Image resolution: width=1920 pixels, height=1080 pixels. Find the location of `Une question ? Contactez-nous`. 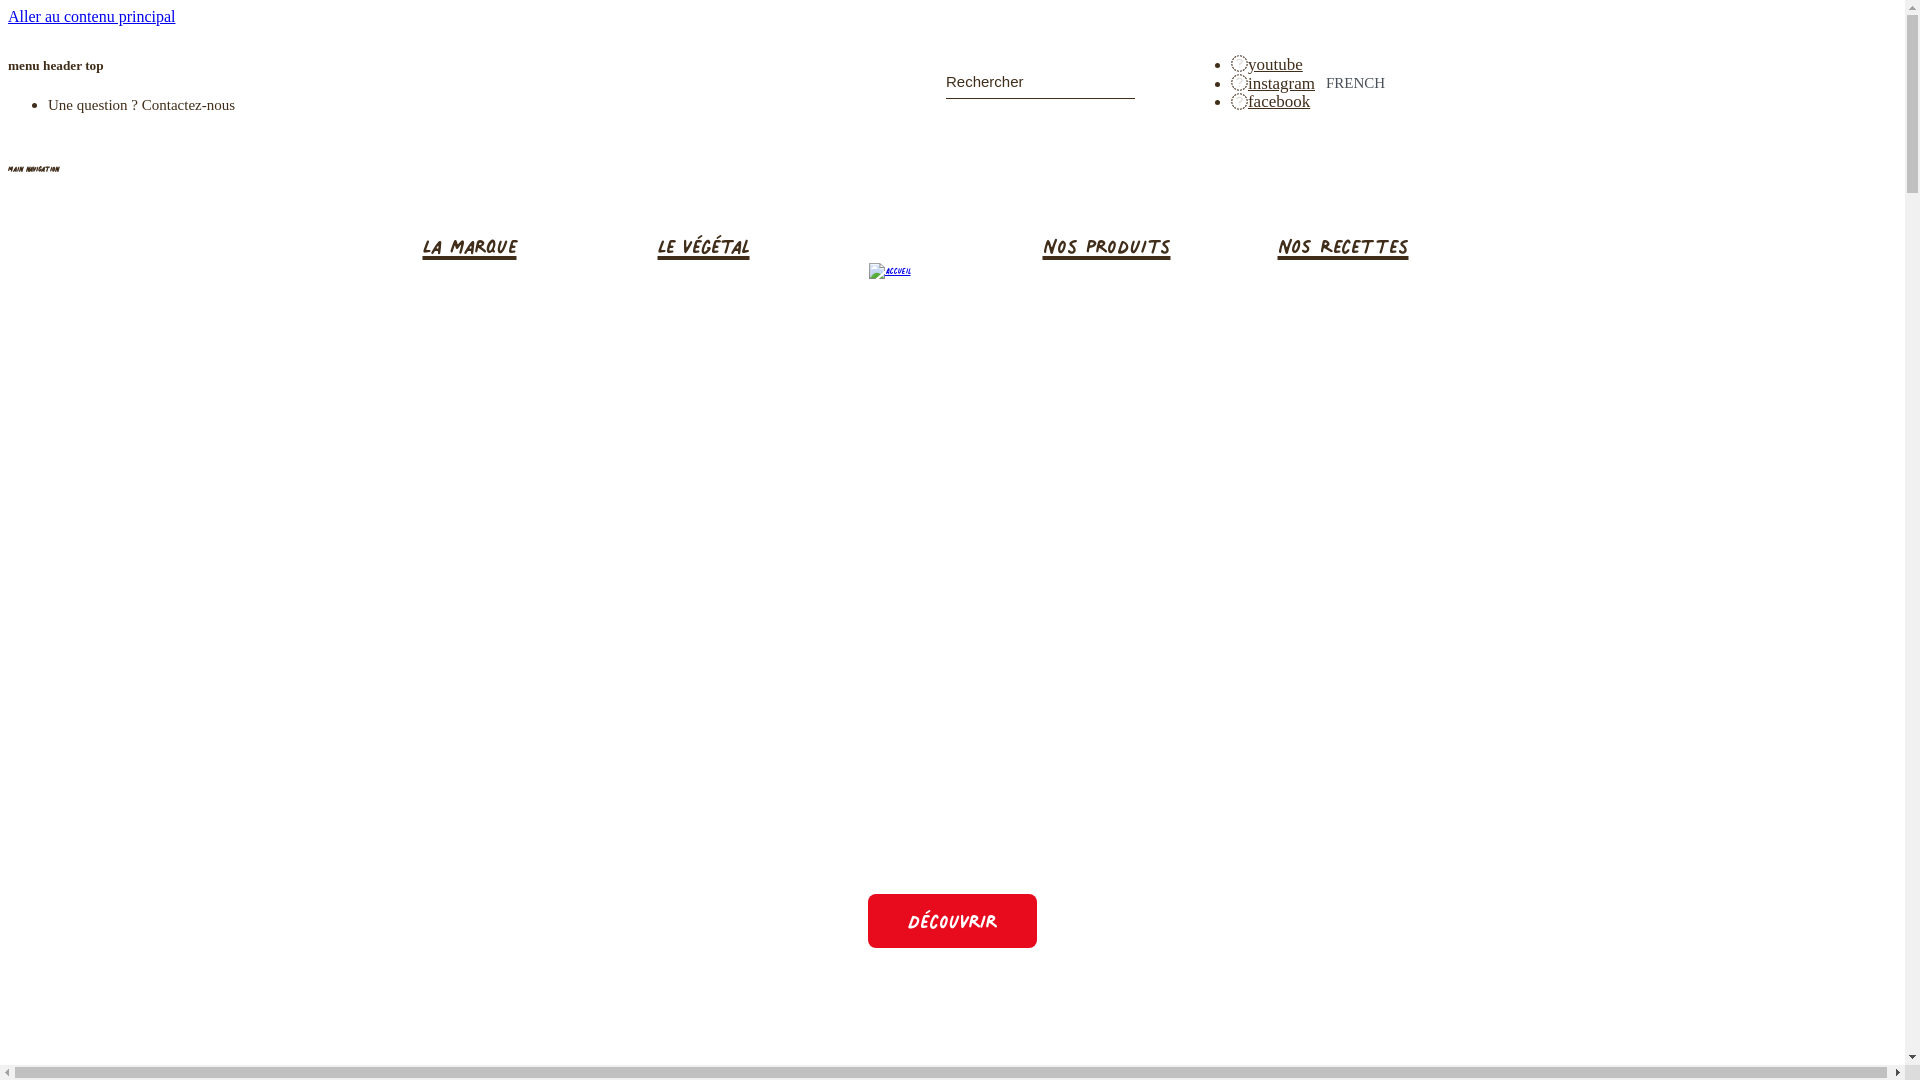

Une question ? Contactez-nous is located at coordinates (142, 105).